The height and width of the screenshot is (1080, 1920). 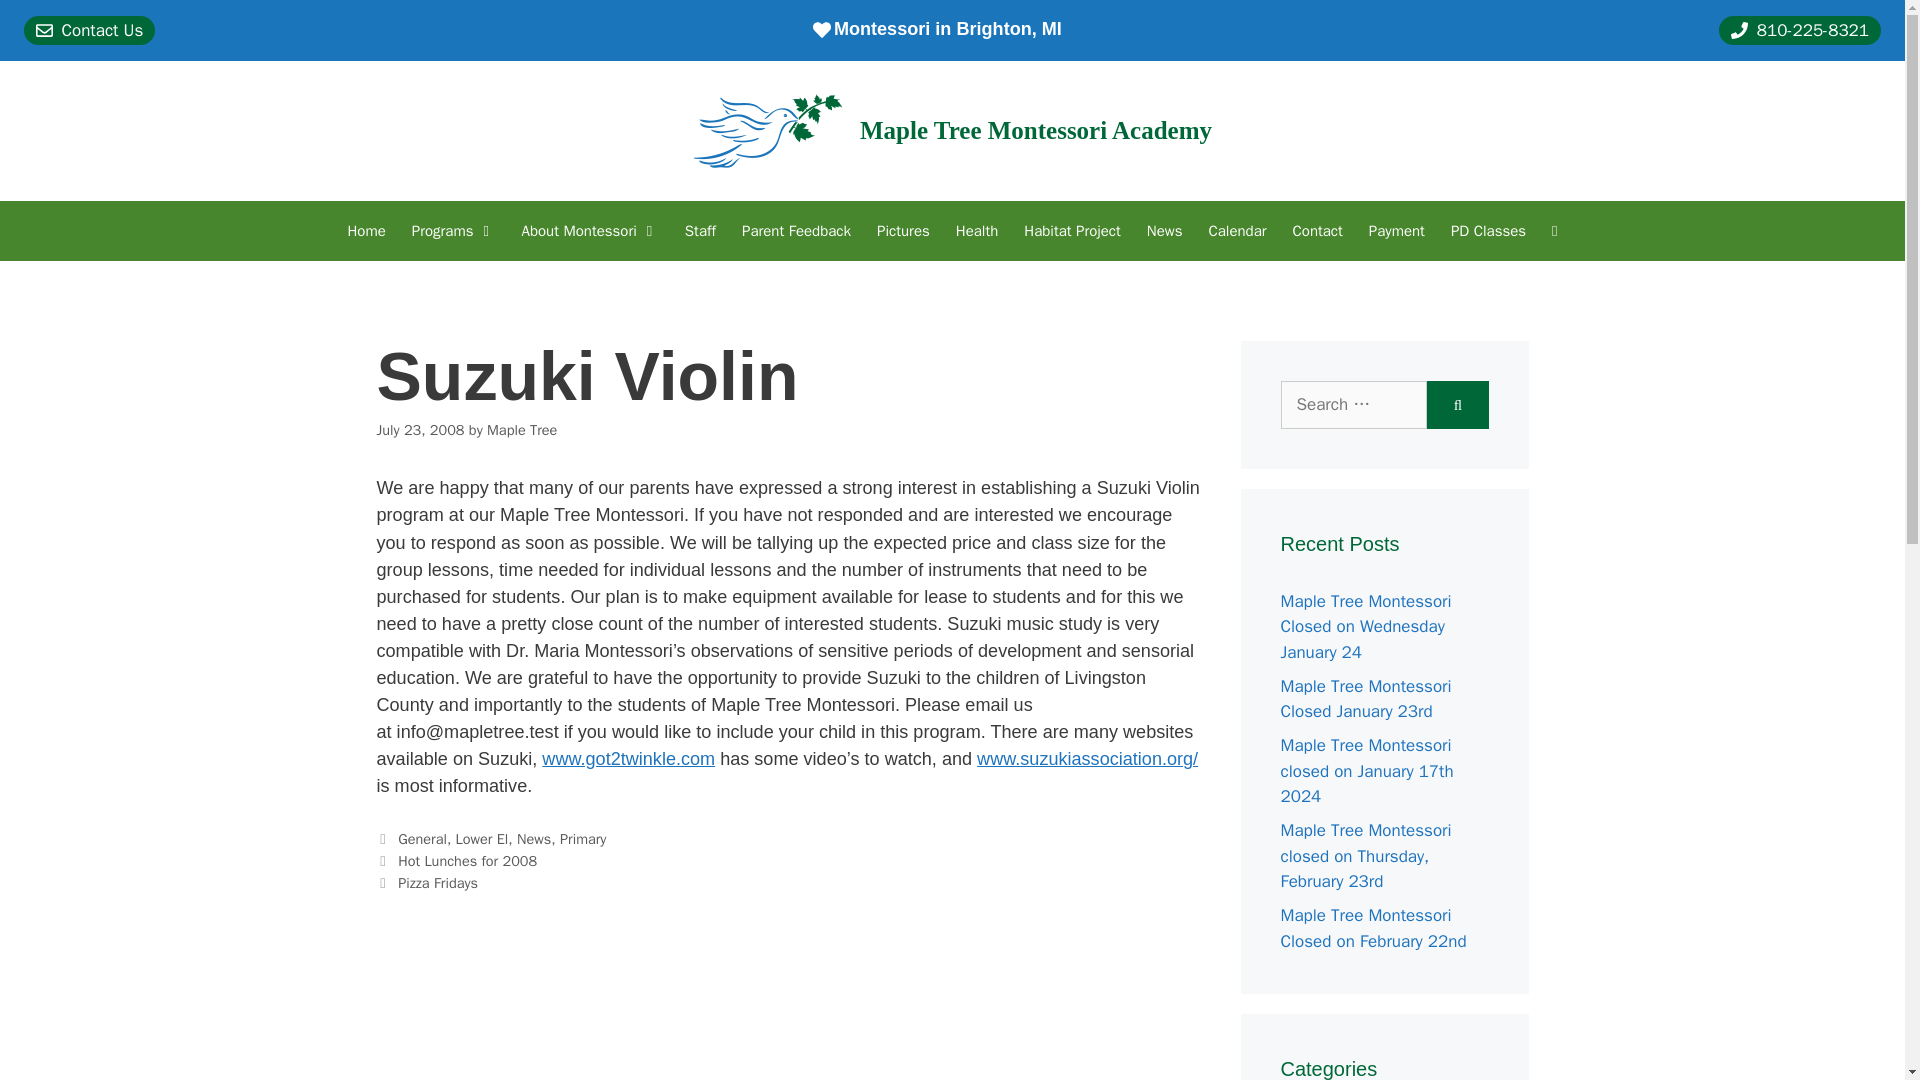 What do you see at coordinates (700, 230) in the screenshot?
I see `Staff` at bounding box center [700, 230].